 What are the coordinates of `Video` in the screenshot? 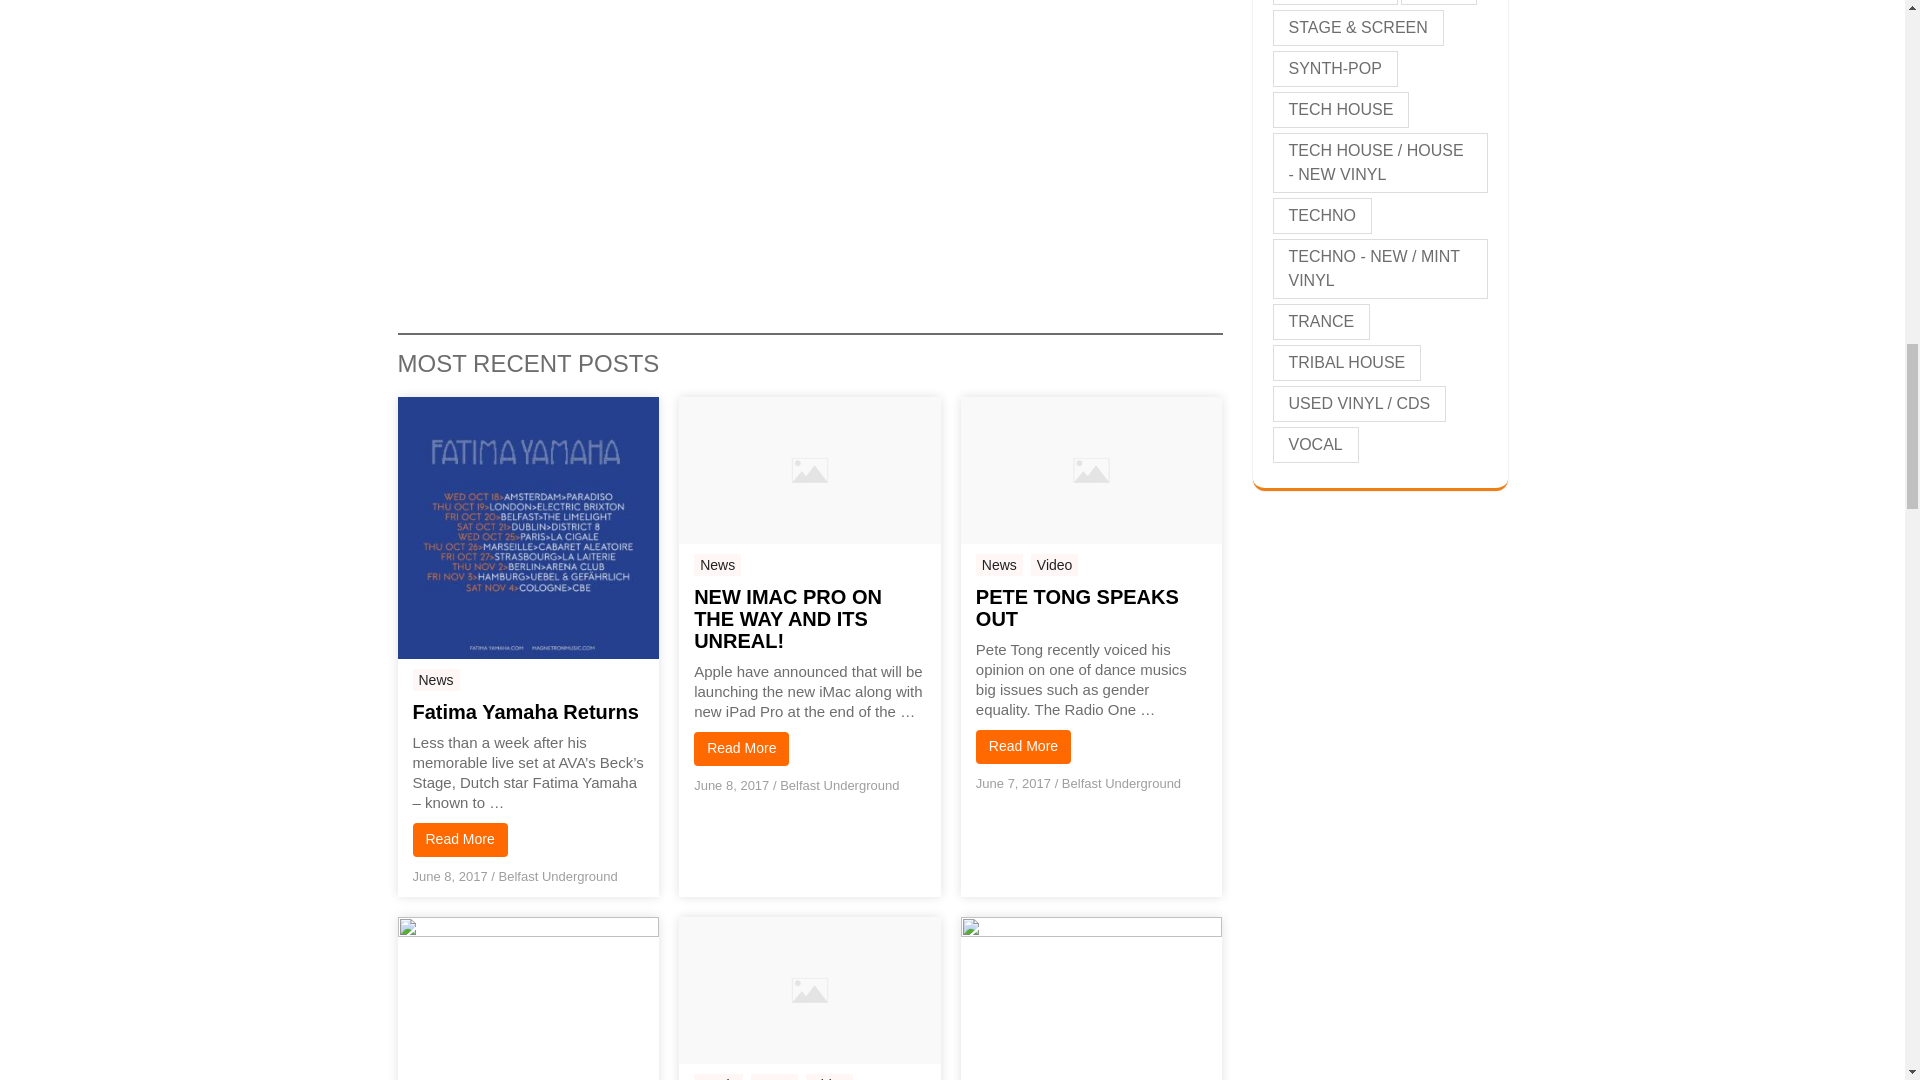 It's located at (1055, 564).